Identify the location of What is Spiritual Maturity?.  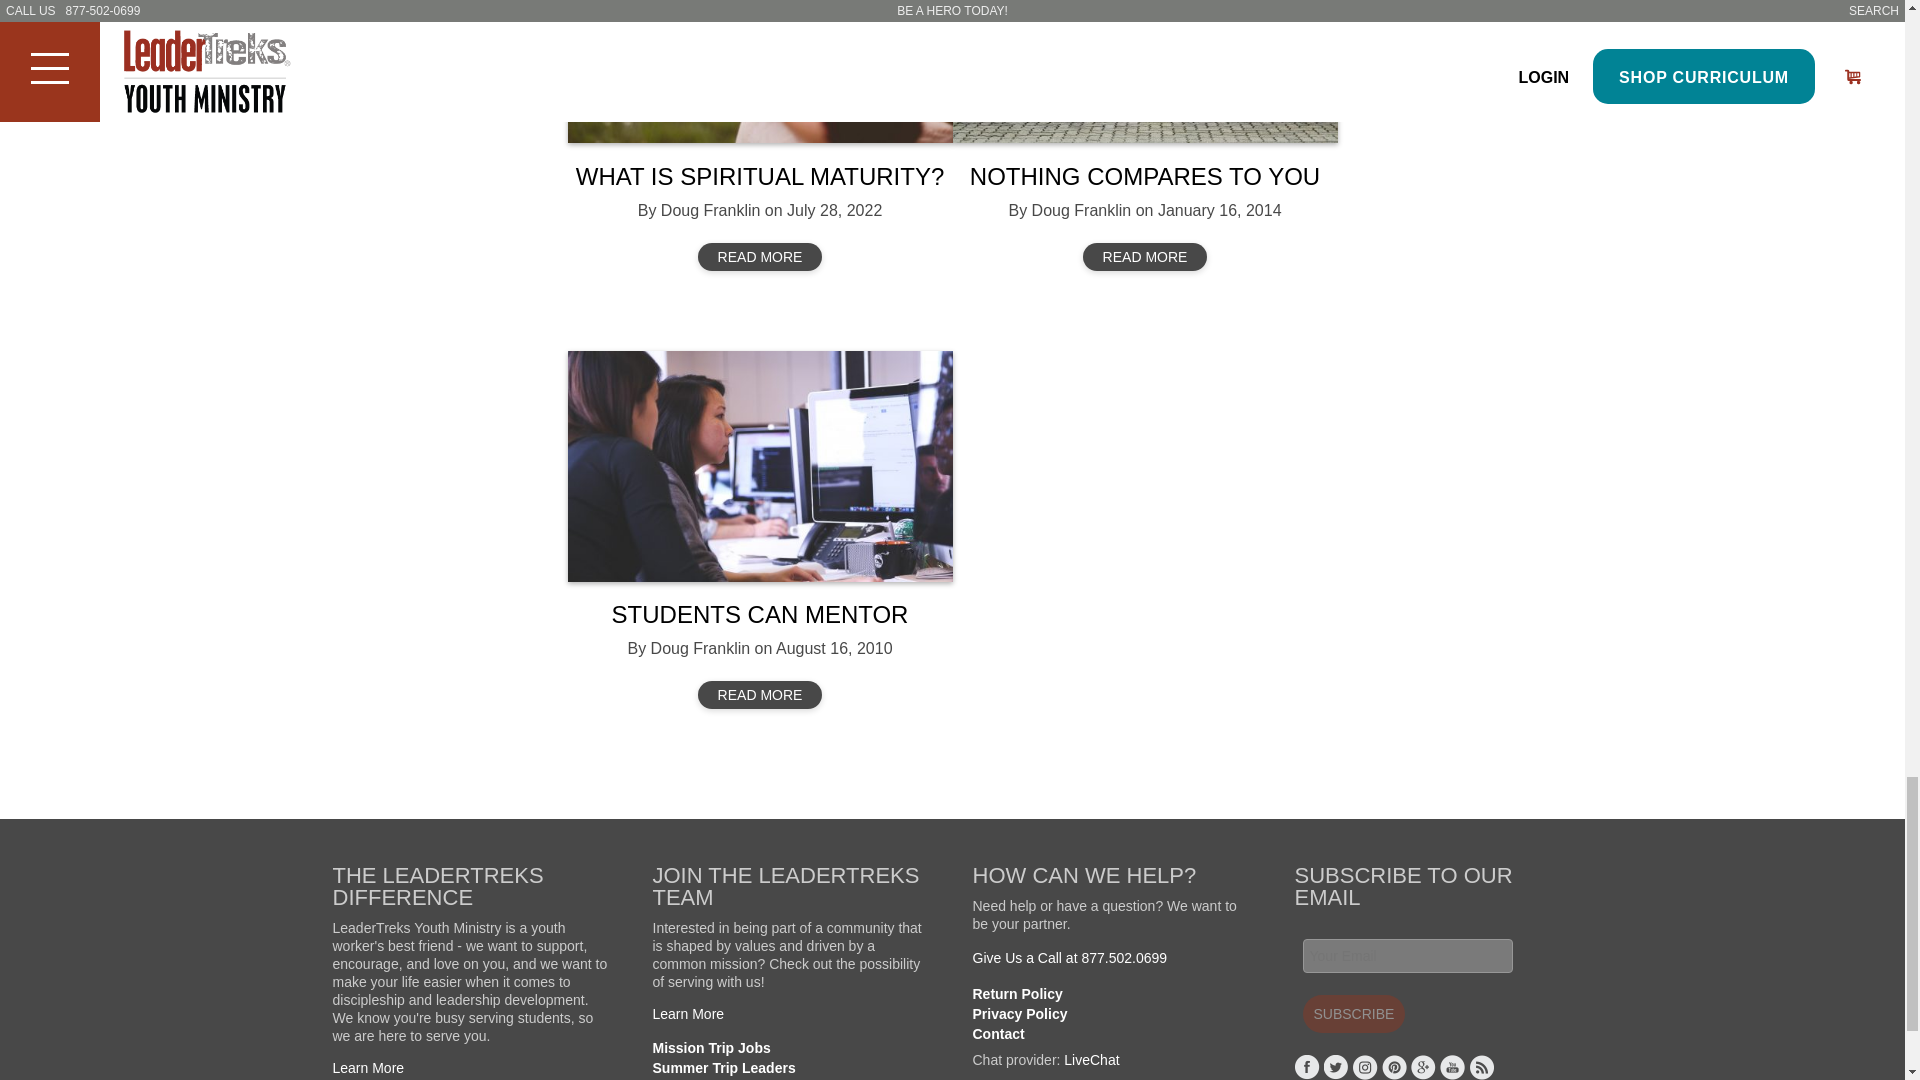
(760, 71).